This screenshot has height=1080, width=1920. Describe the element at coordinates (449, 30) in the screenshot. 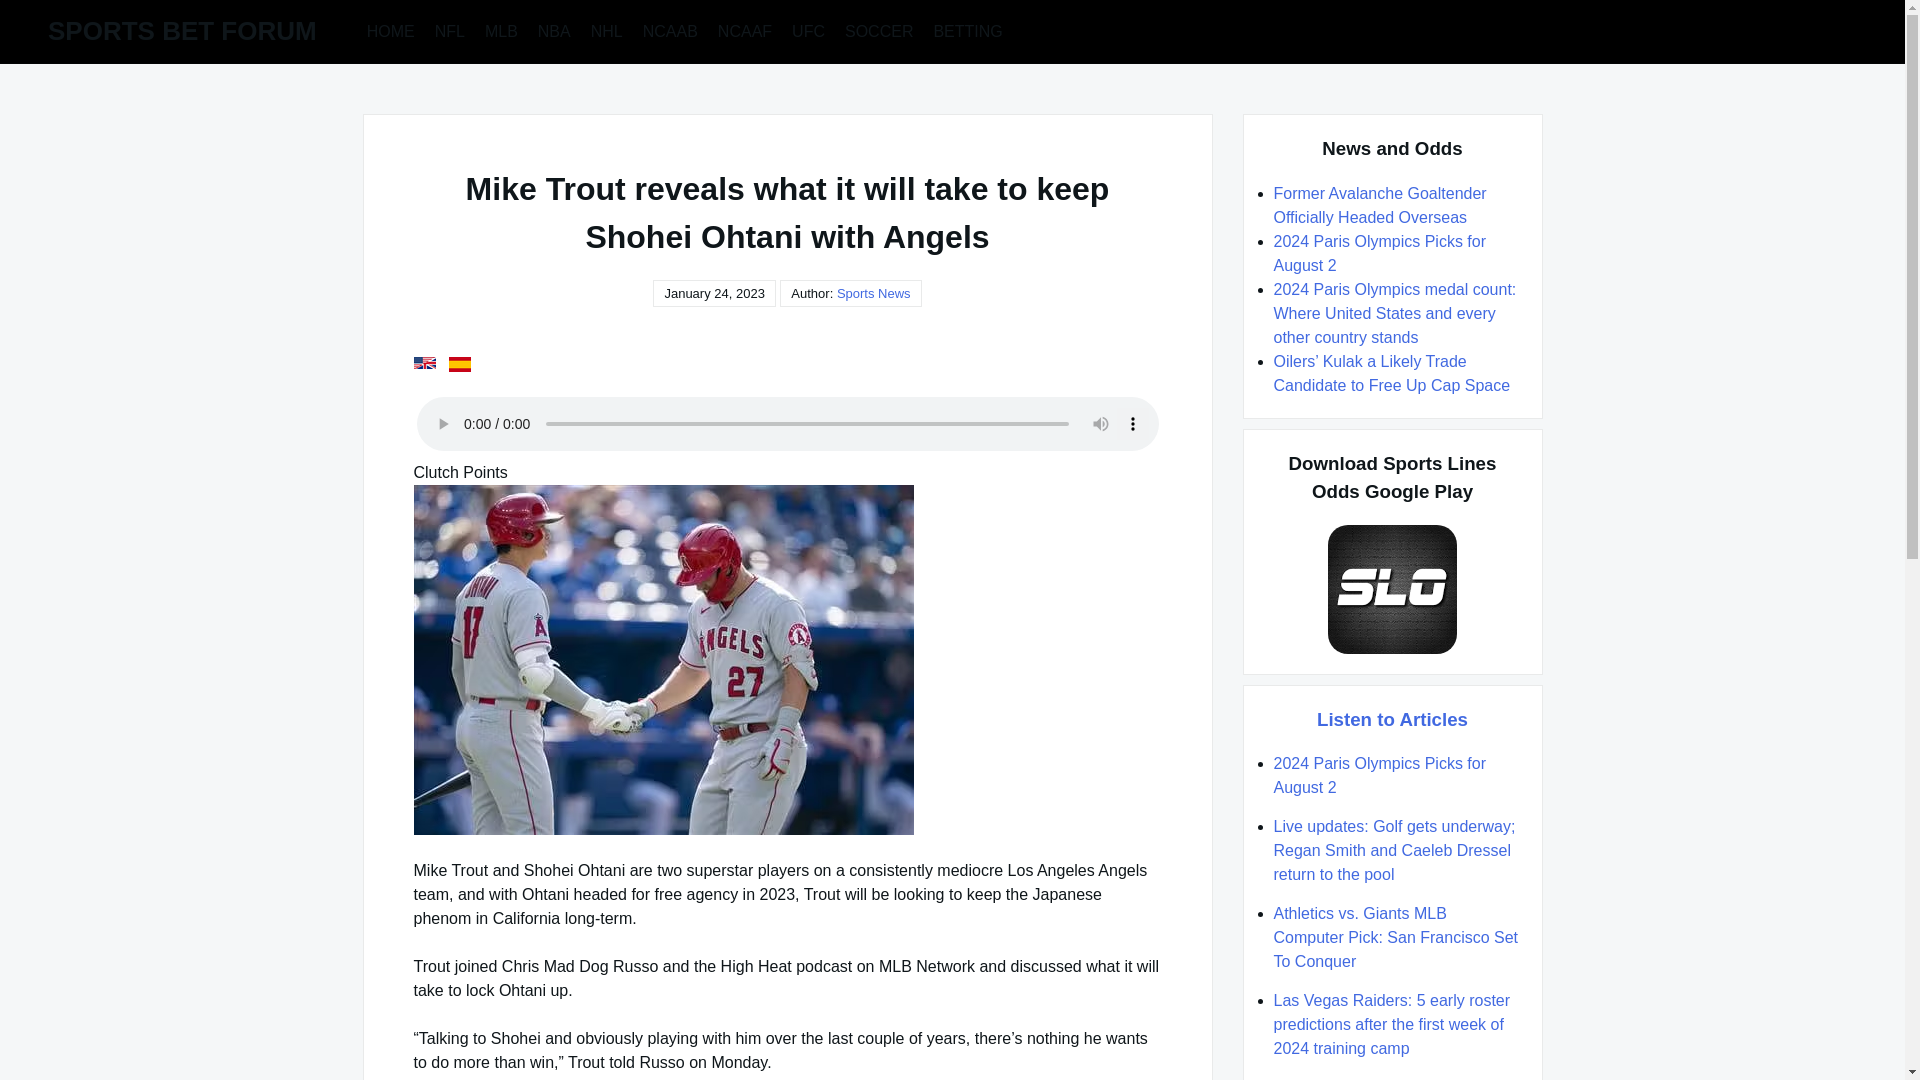

I see `NFL` at that location.